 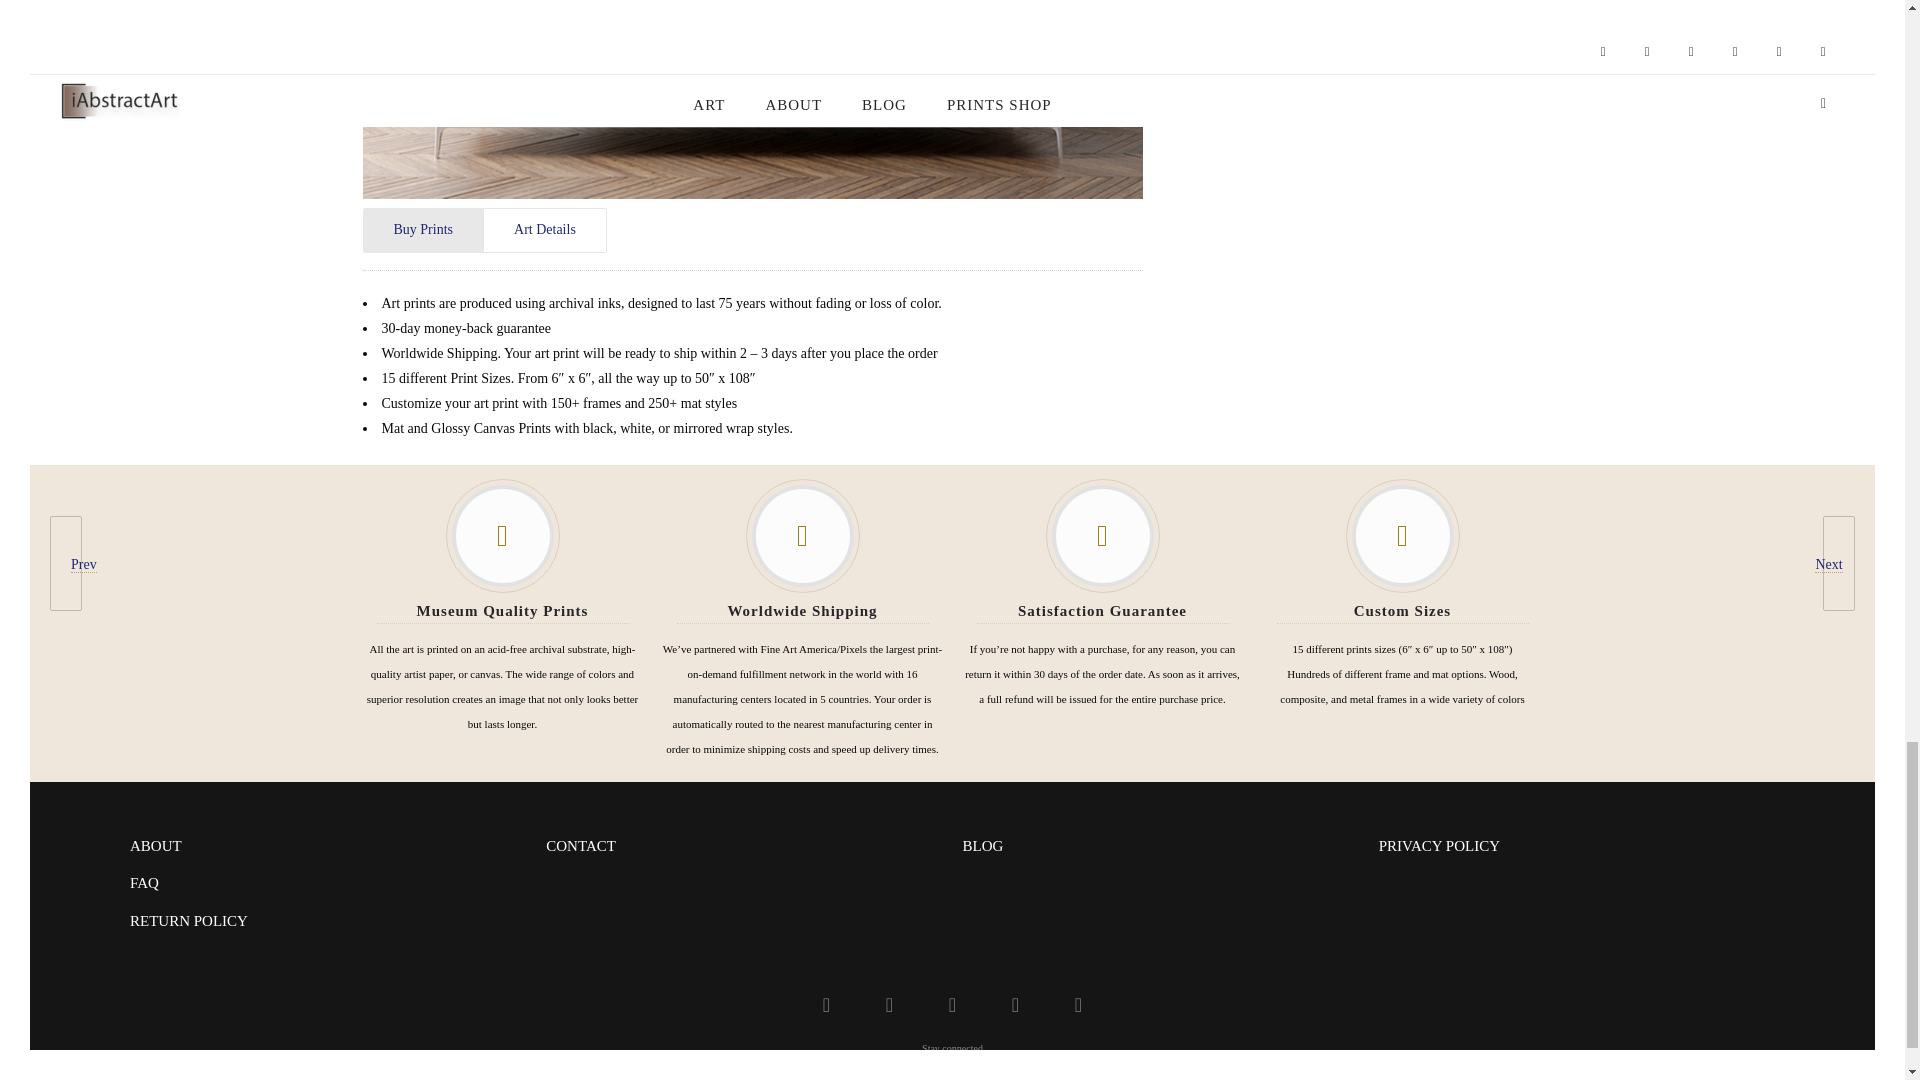 What do you see at coordinates (544, 230) in the screenshot?
I see `Art Details` at bounding box center [544, 230].